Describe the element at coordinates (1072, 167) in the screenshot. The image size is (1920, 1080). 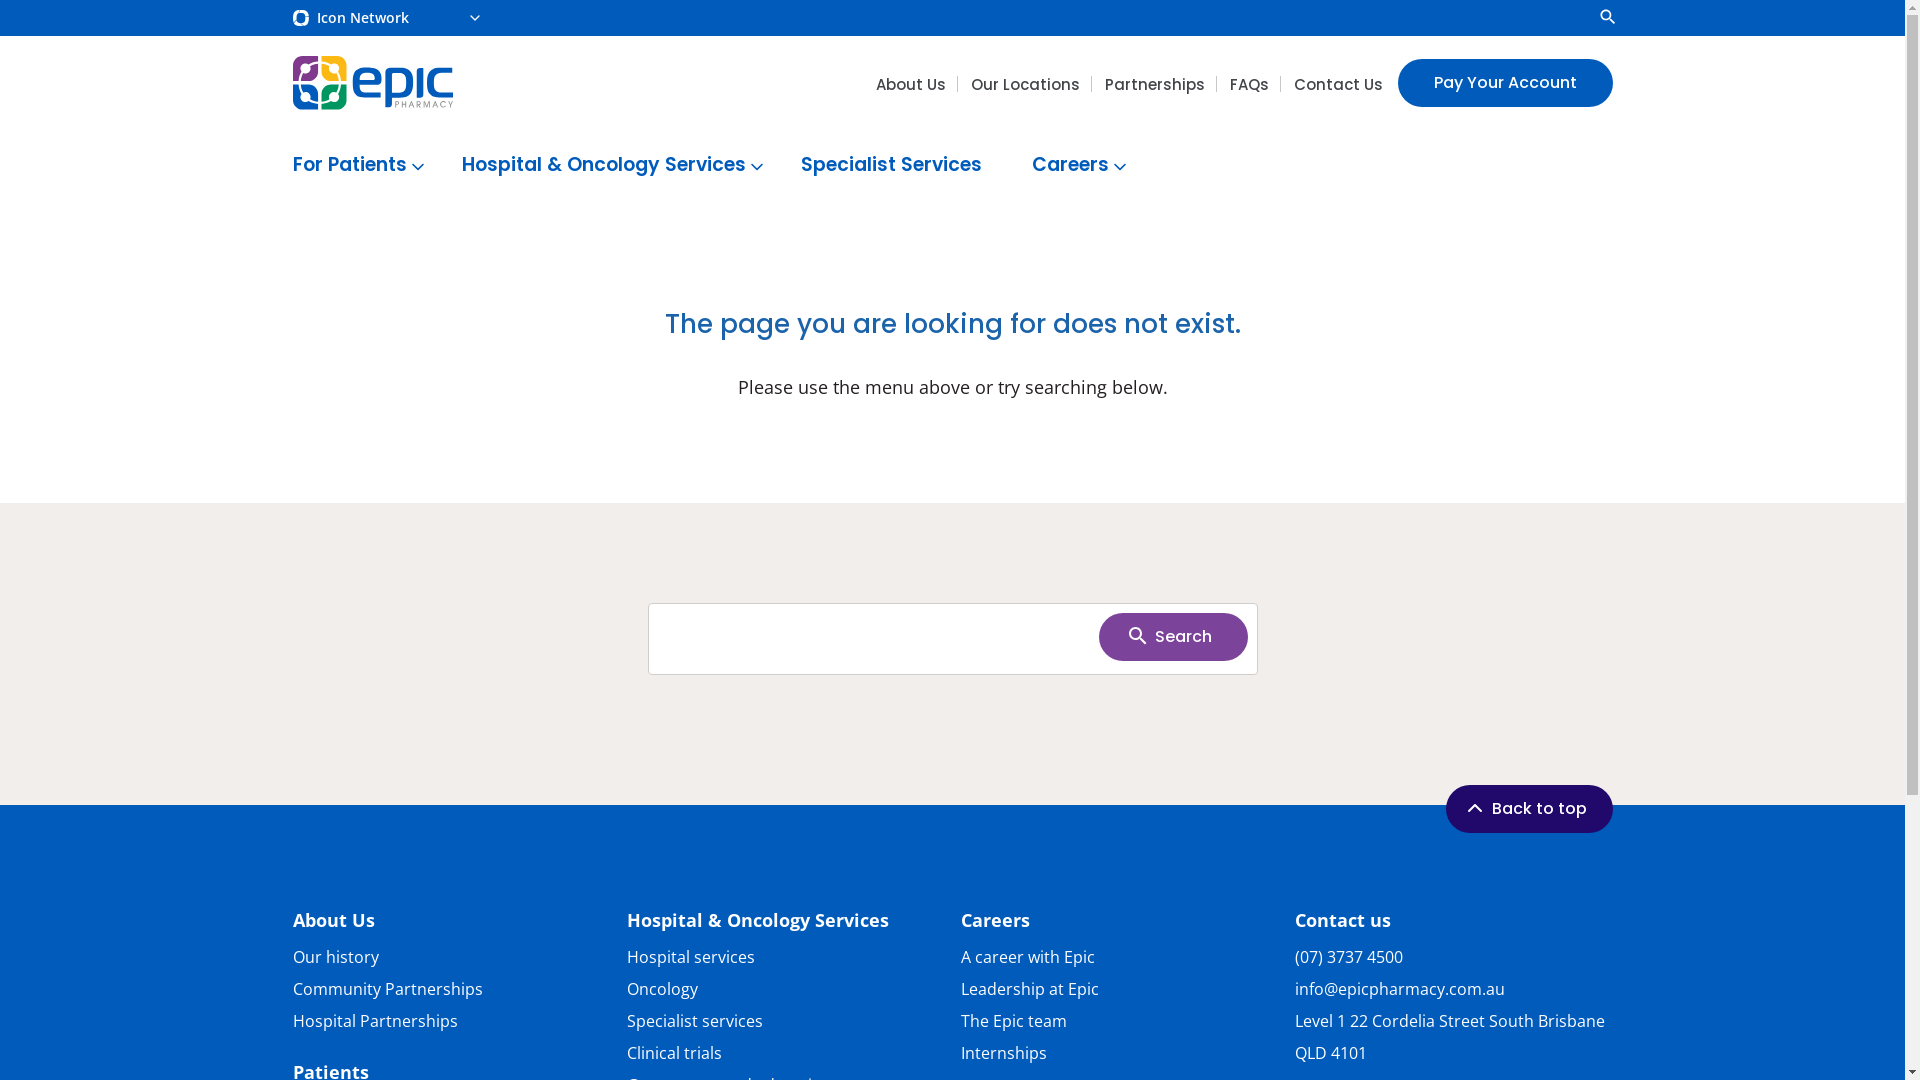
I see `Careers` at that location.